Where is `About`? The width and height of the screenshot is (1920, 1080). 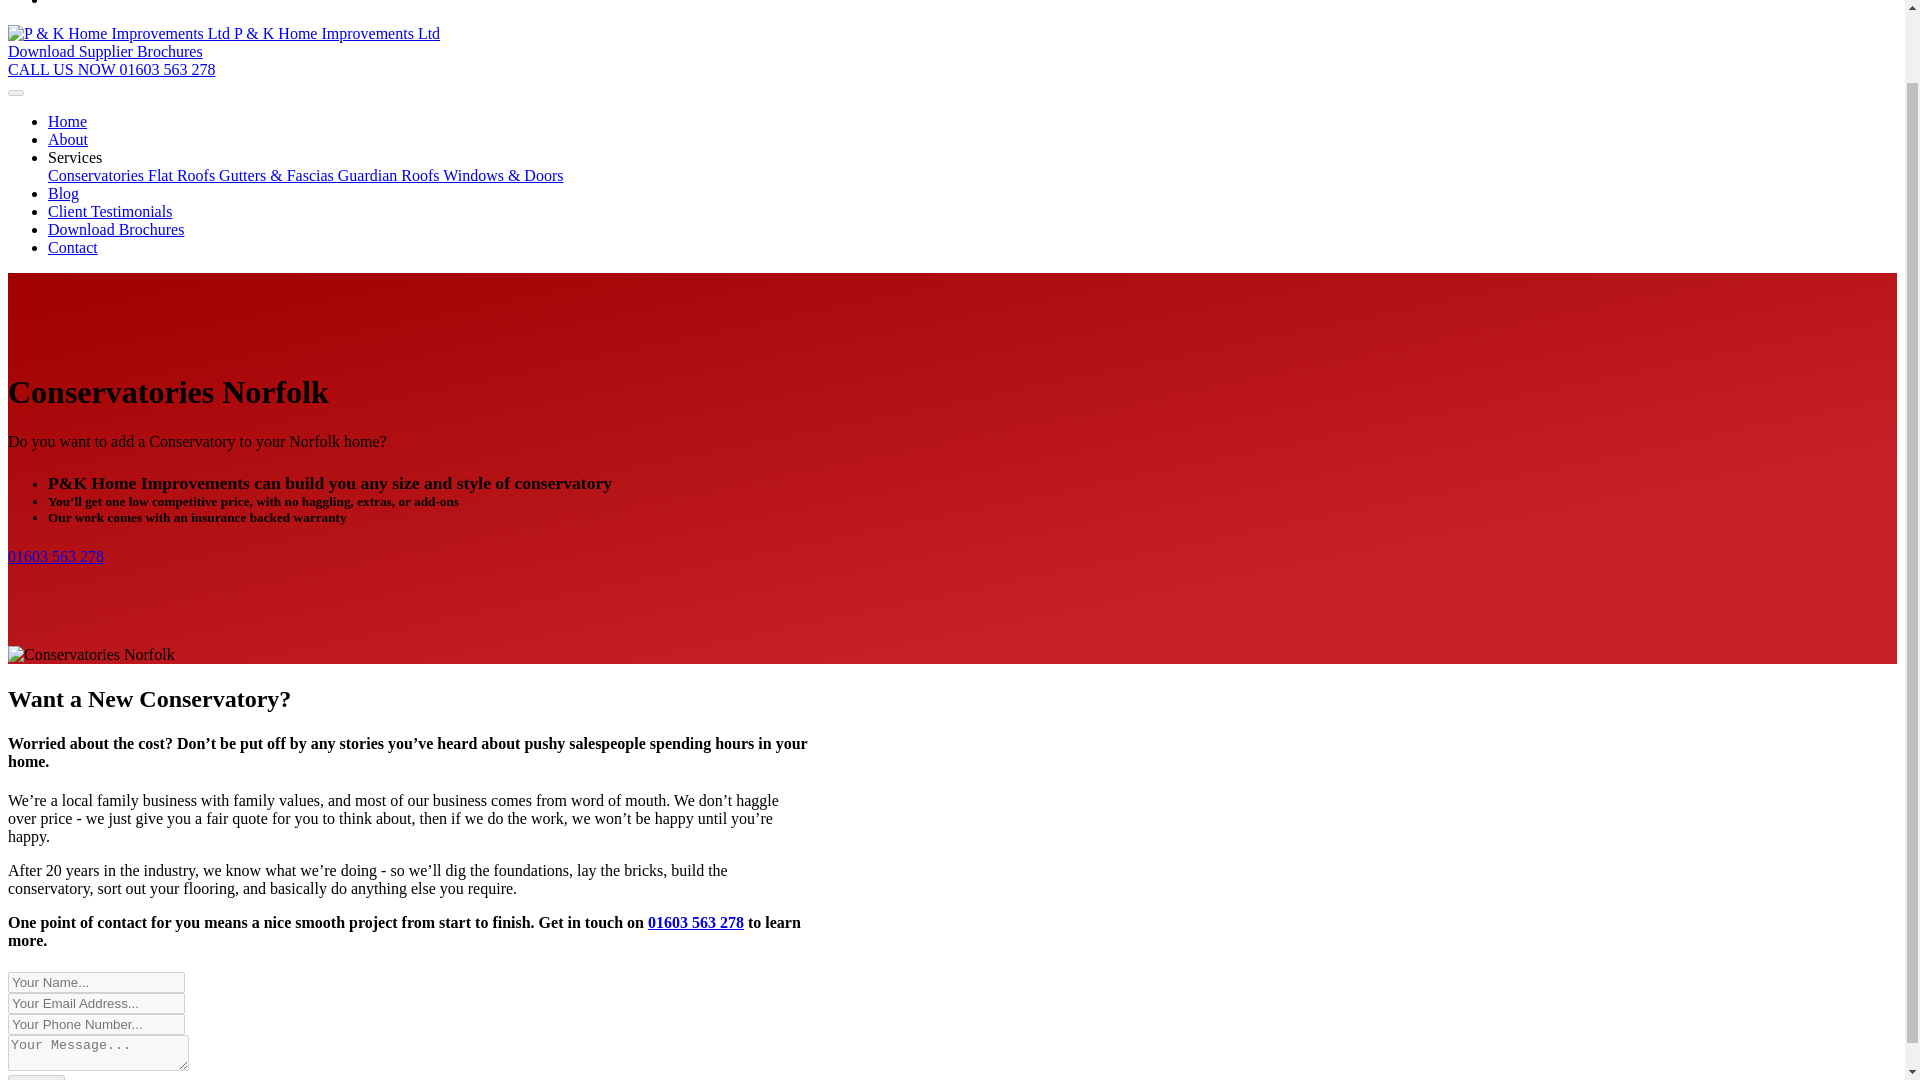 About is located at coordinates (68, 138).